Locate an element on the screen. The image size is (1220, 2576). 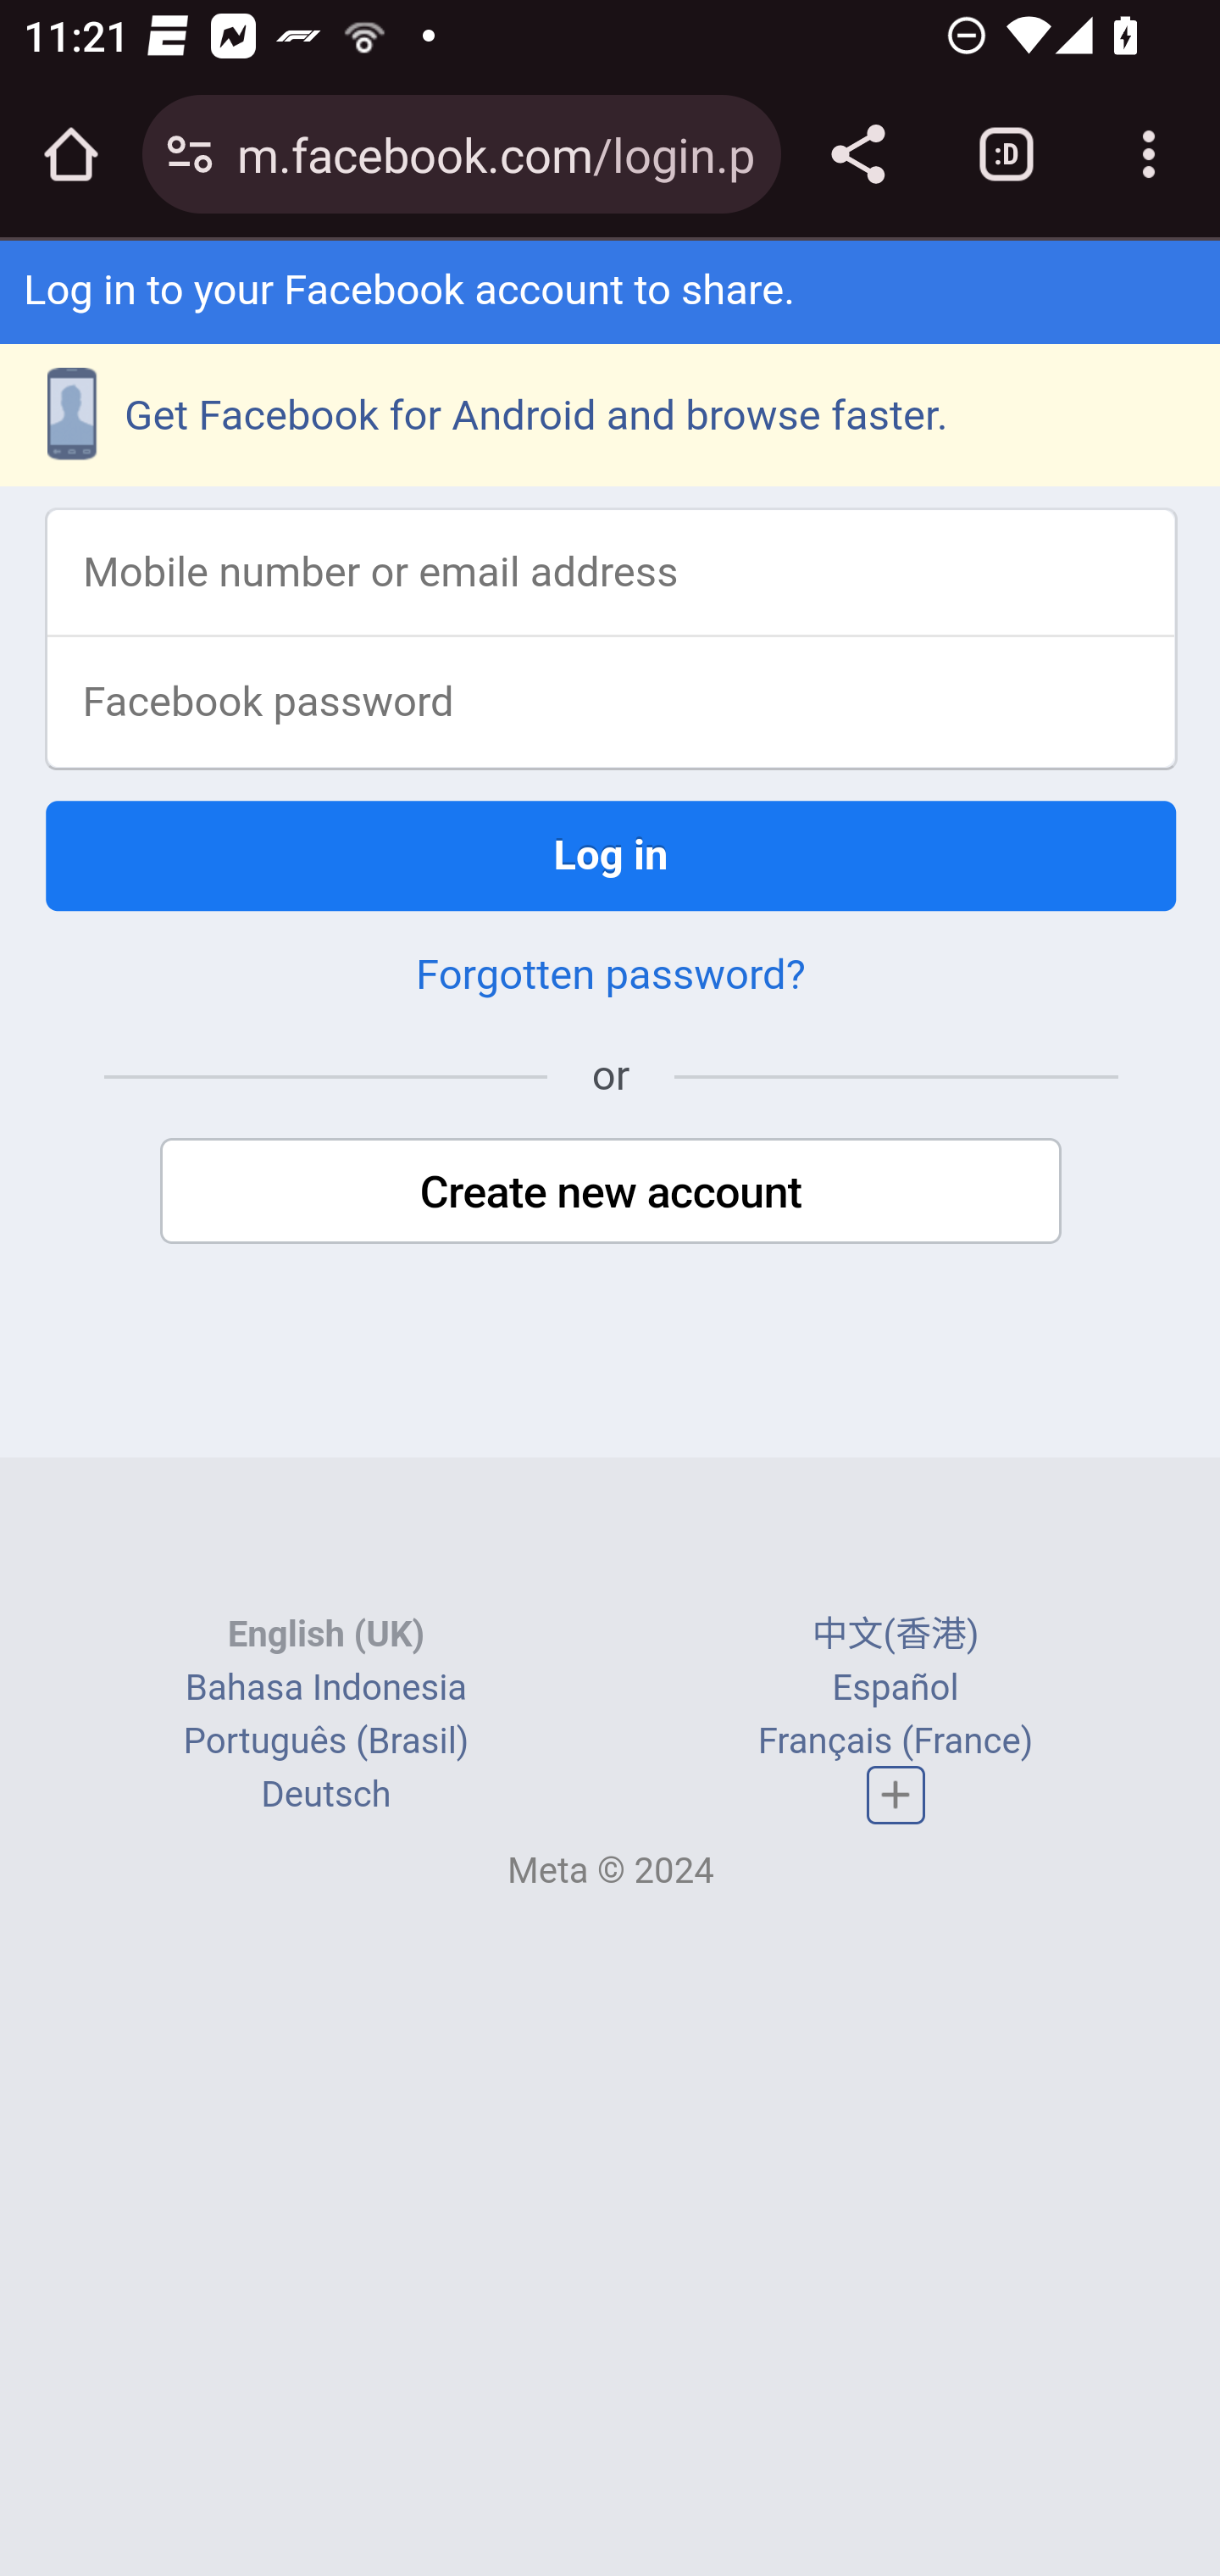
Français (France) is located at coordinates (895, 1742).